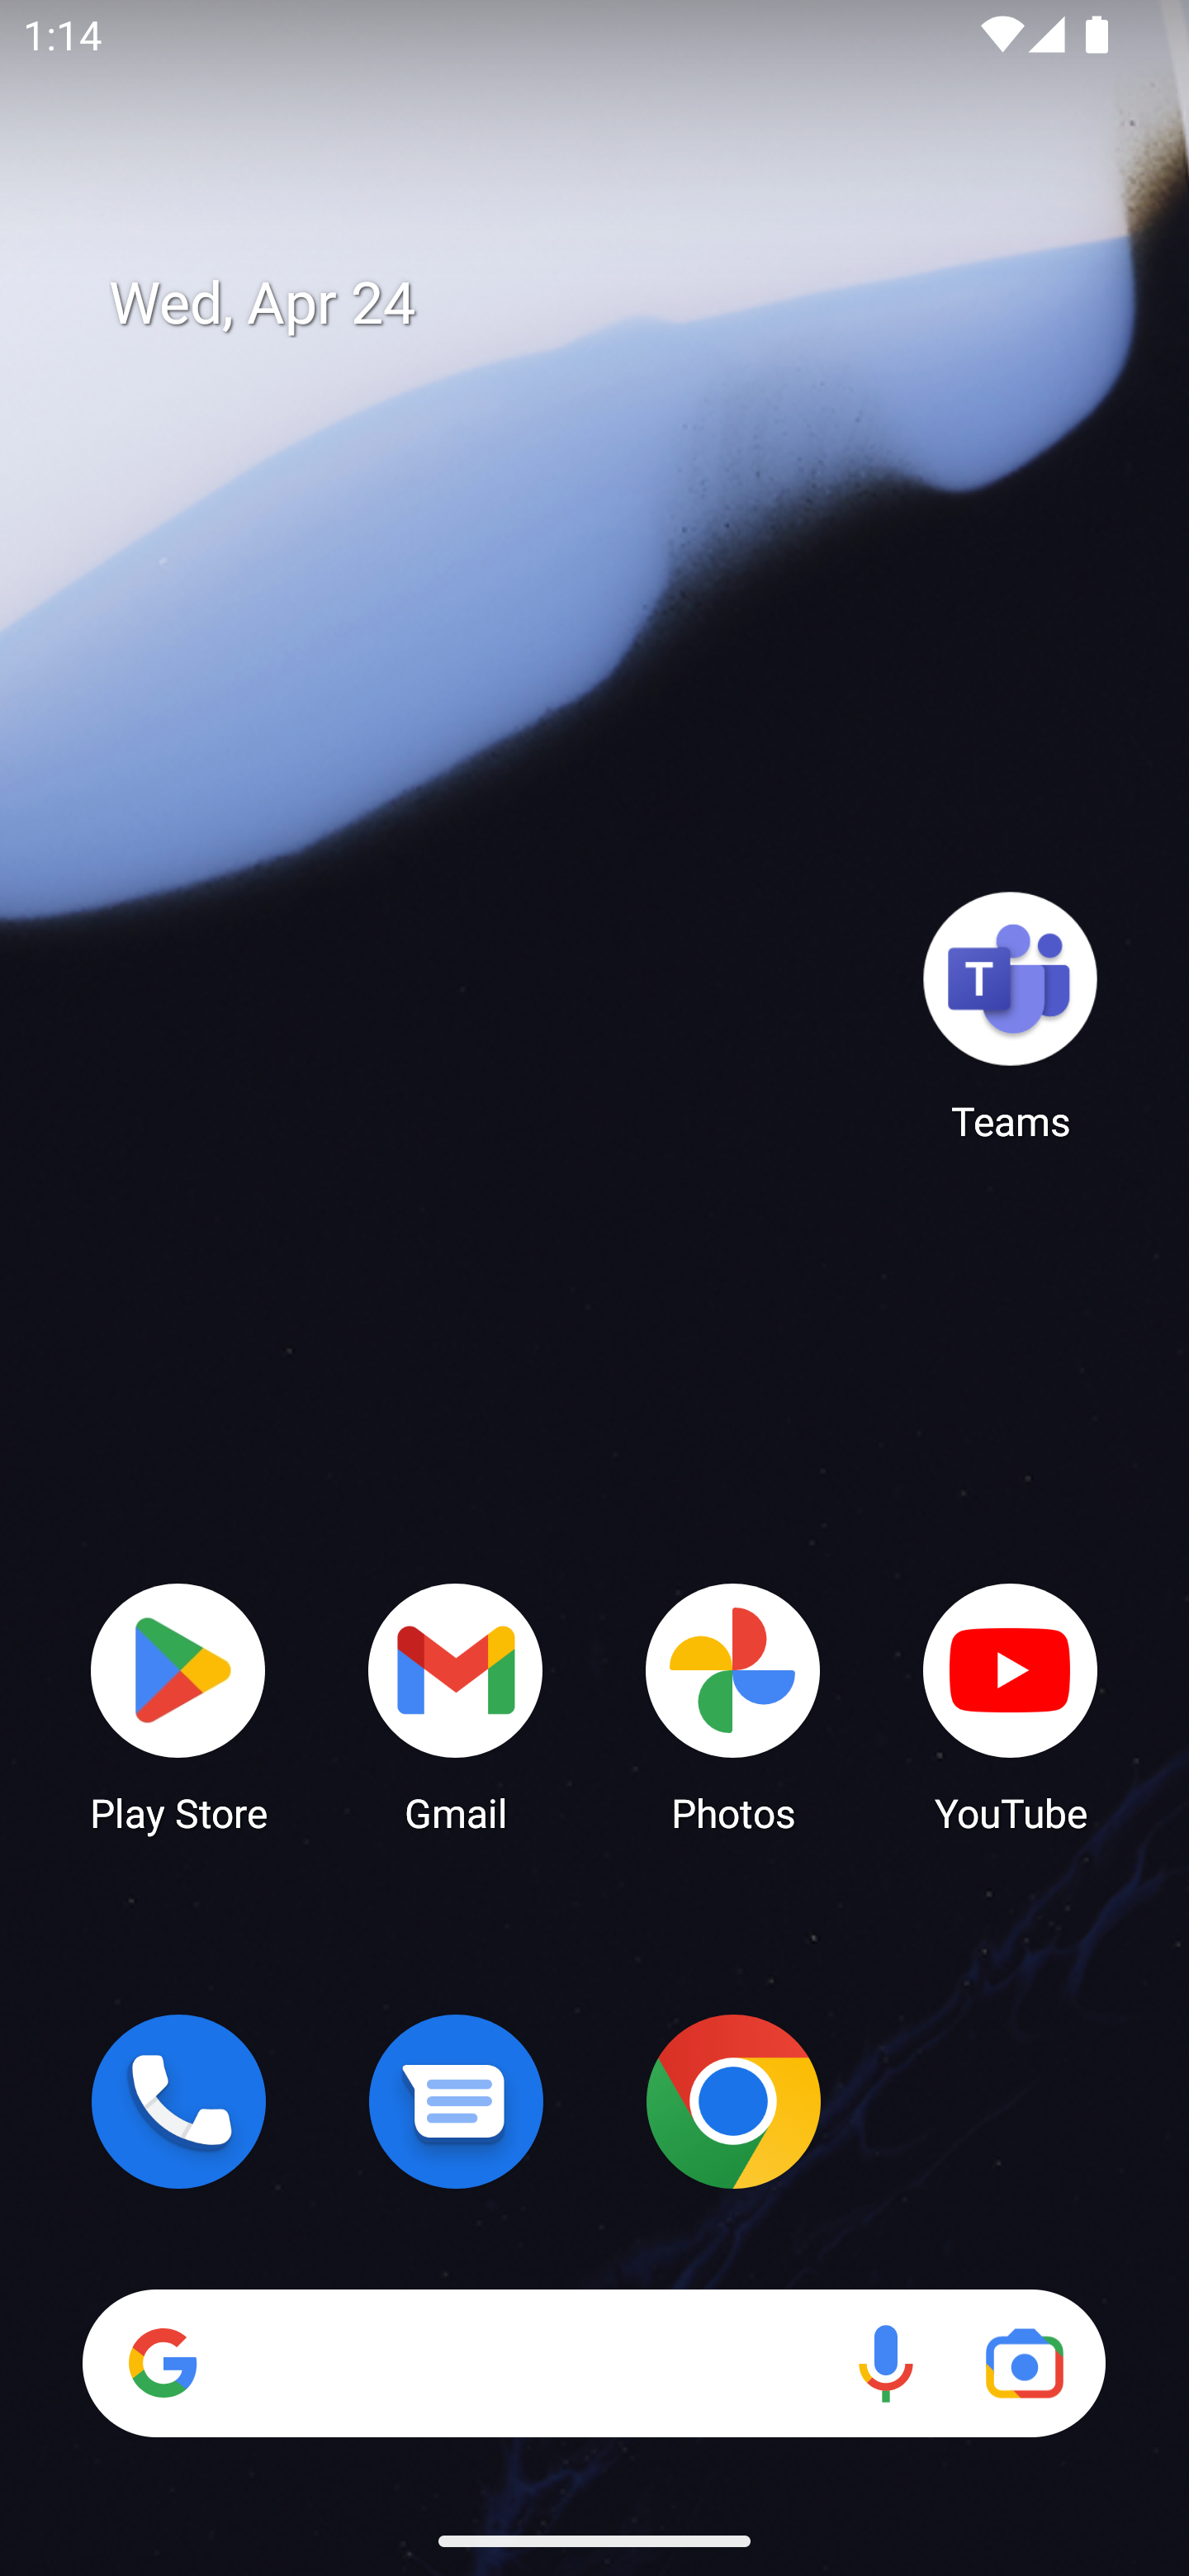 This screenshot has width=1189, height=2576. Describe the element at coordinates (1011, 1015) in the screenshot. I see `Teams` at that location.